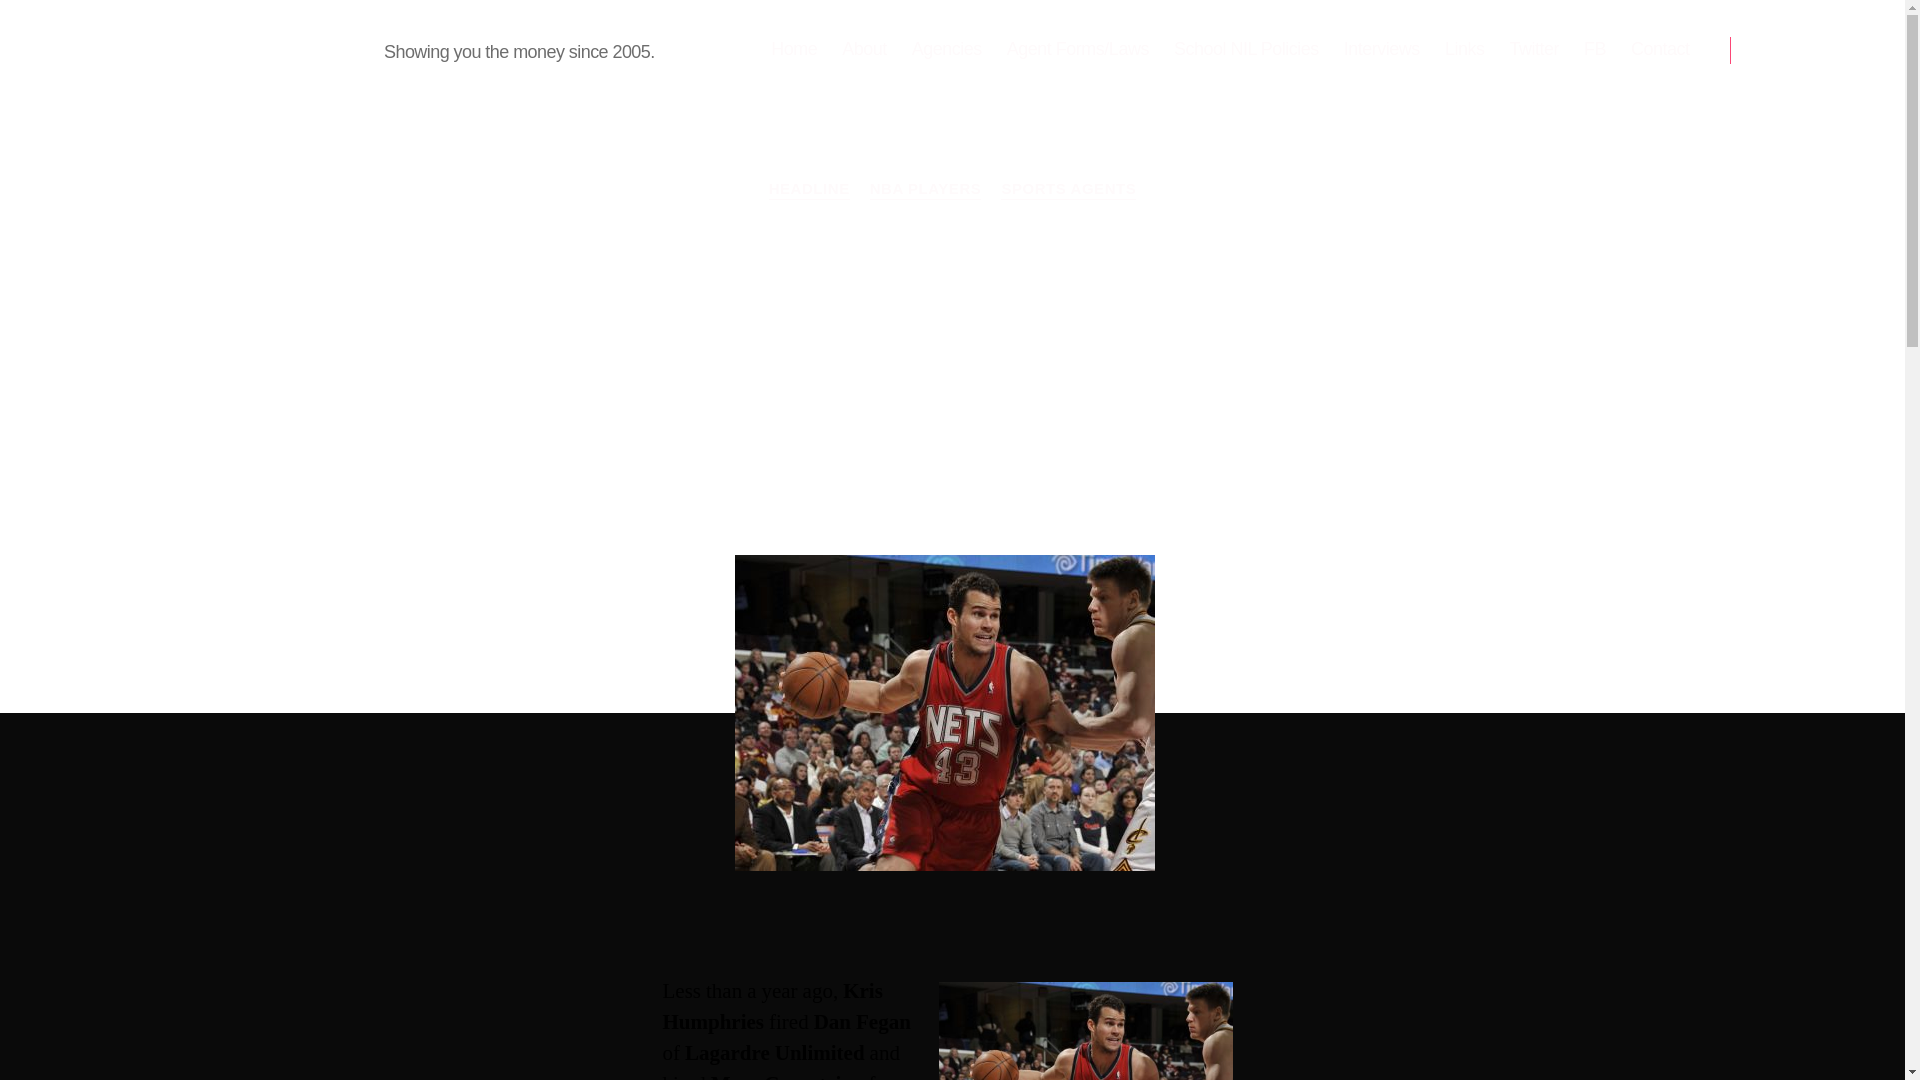 The image size is (1920, 1080). I want to click on Contact, so click(1660, 49).